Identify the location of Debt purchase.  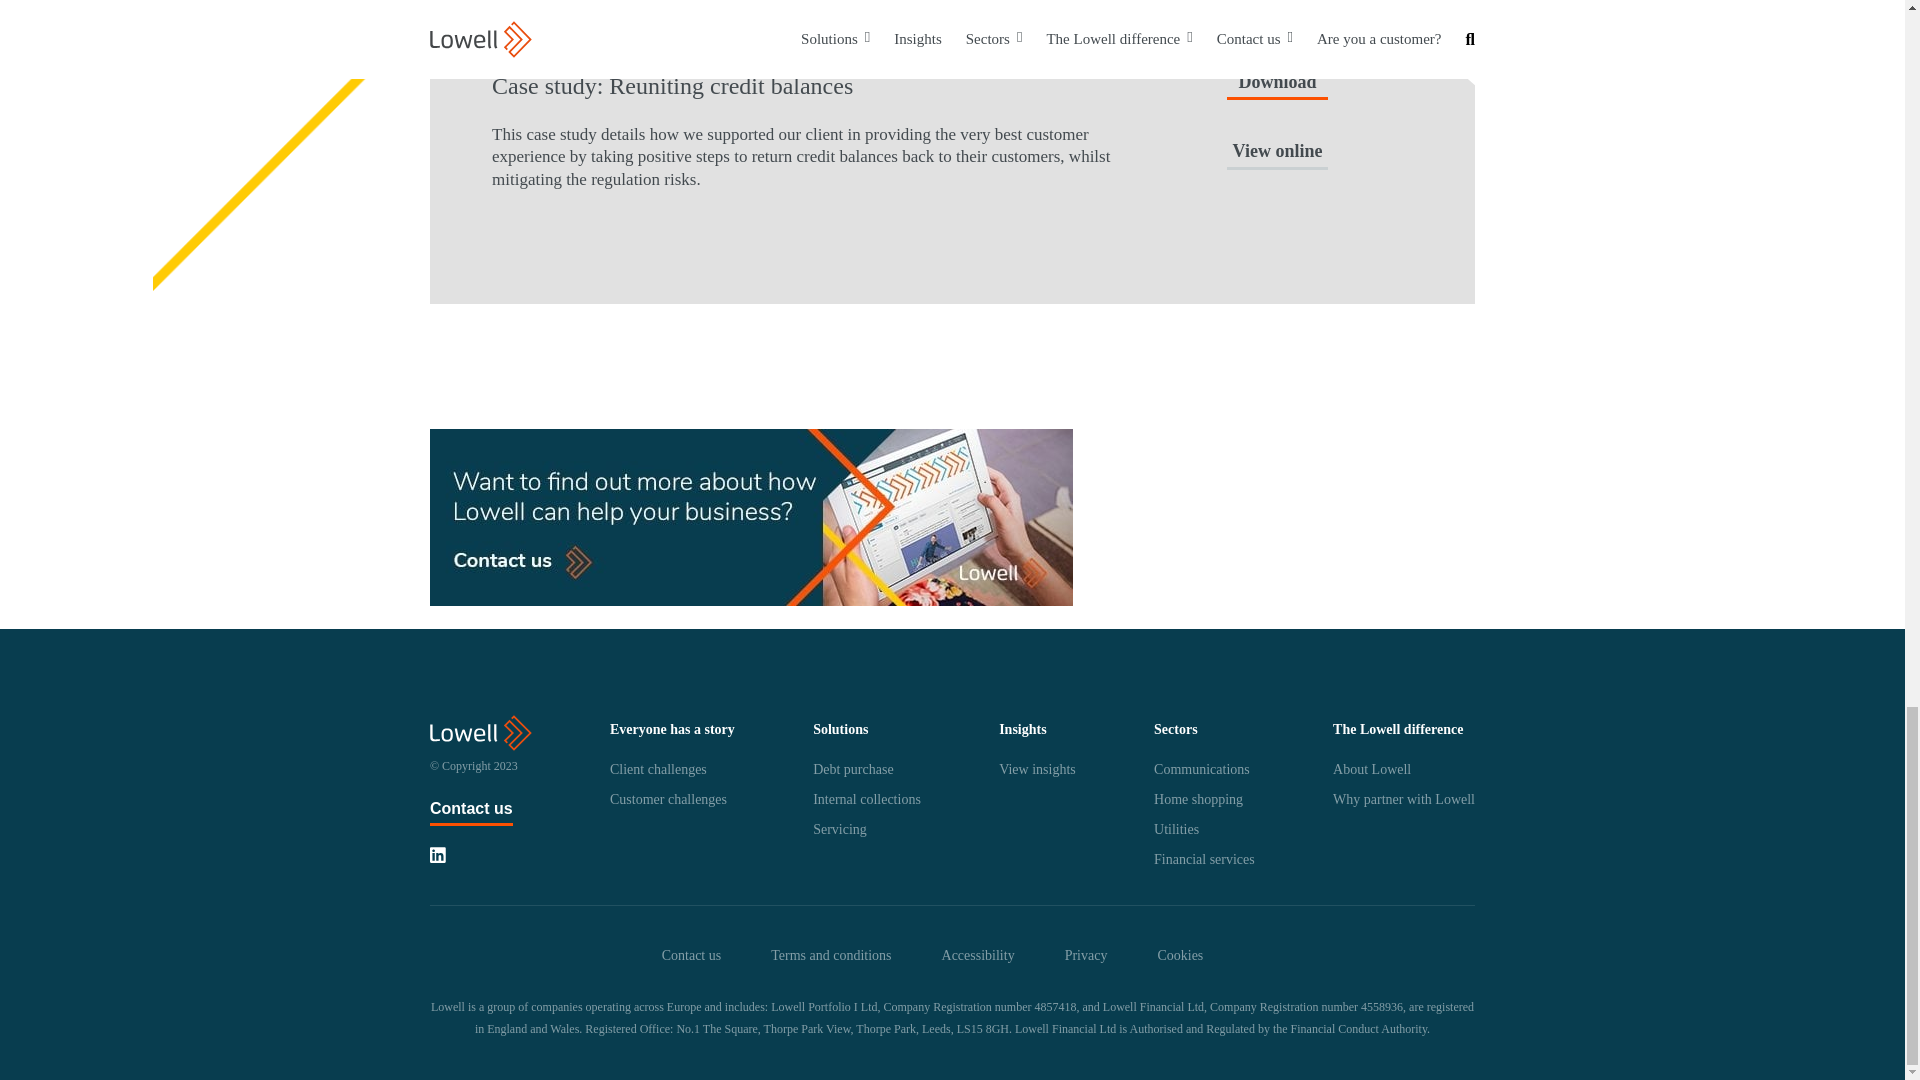
(852, 768).